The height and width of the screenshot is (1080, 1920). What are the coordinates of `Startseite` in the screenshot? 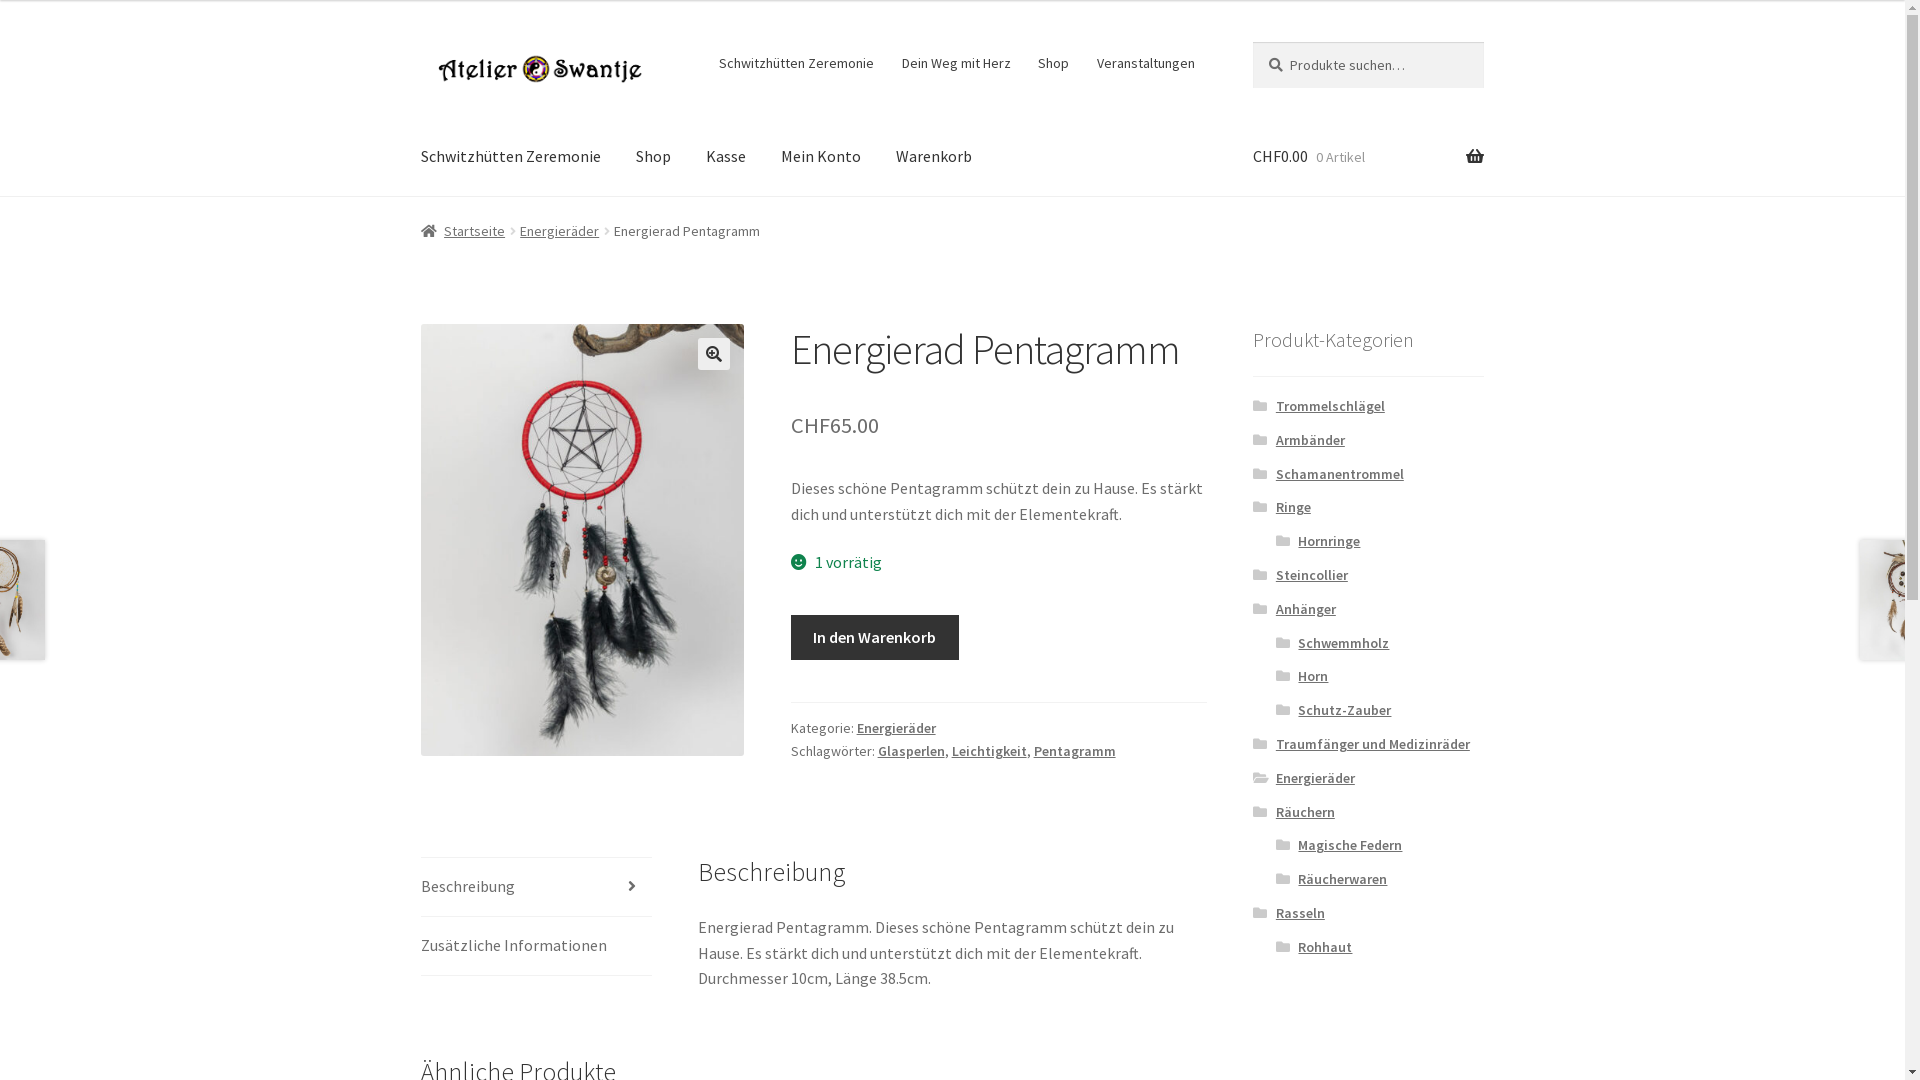 It's located at (464, 231).